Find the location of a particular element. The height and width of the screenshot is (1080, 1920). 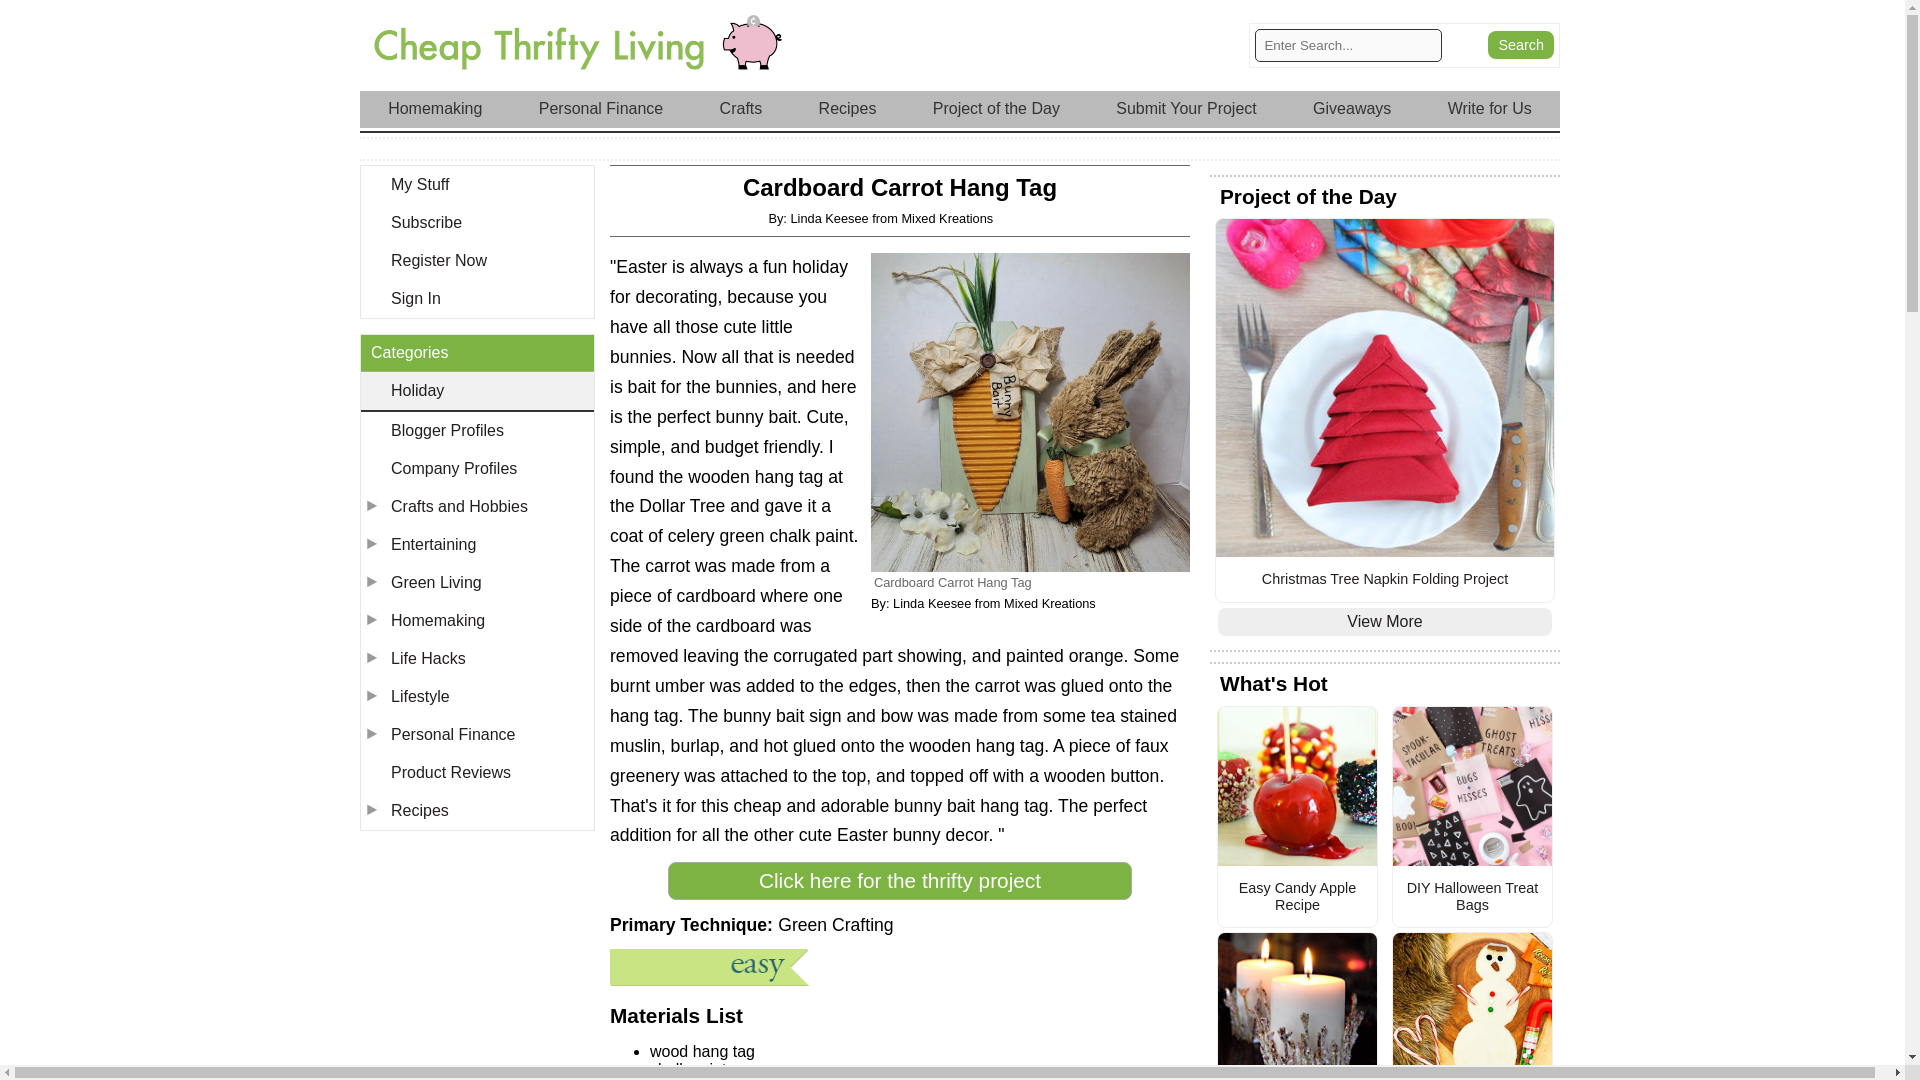

Sign In is located at coordinates (476, 298).